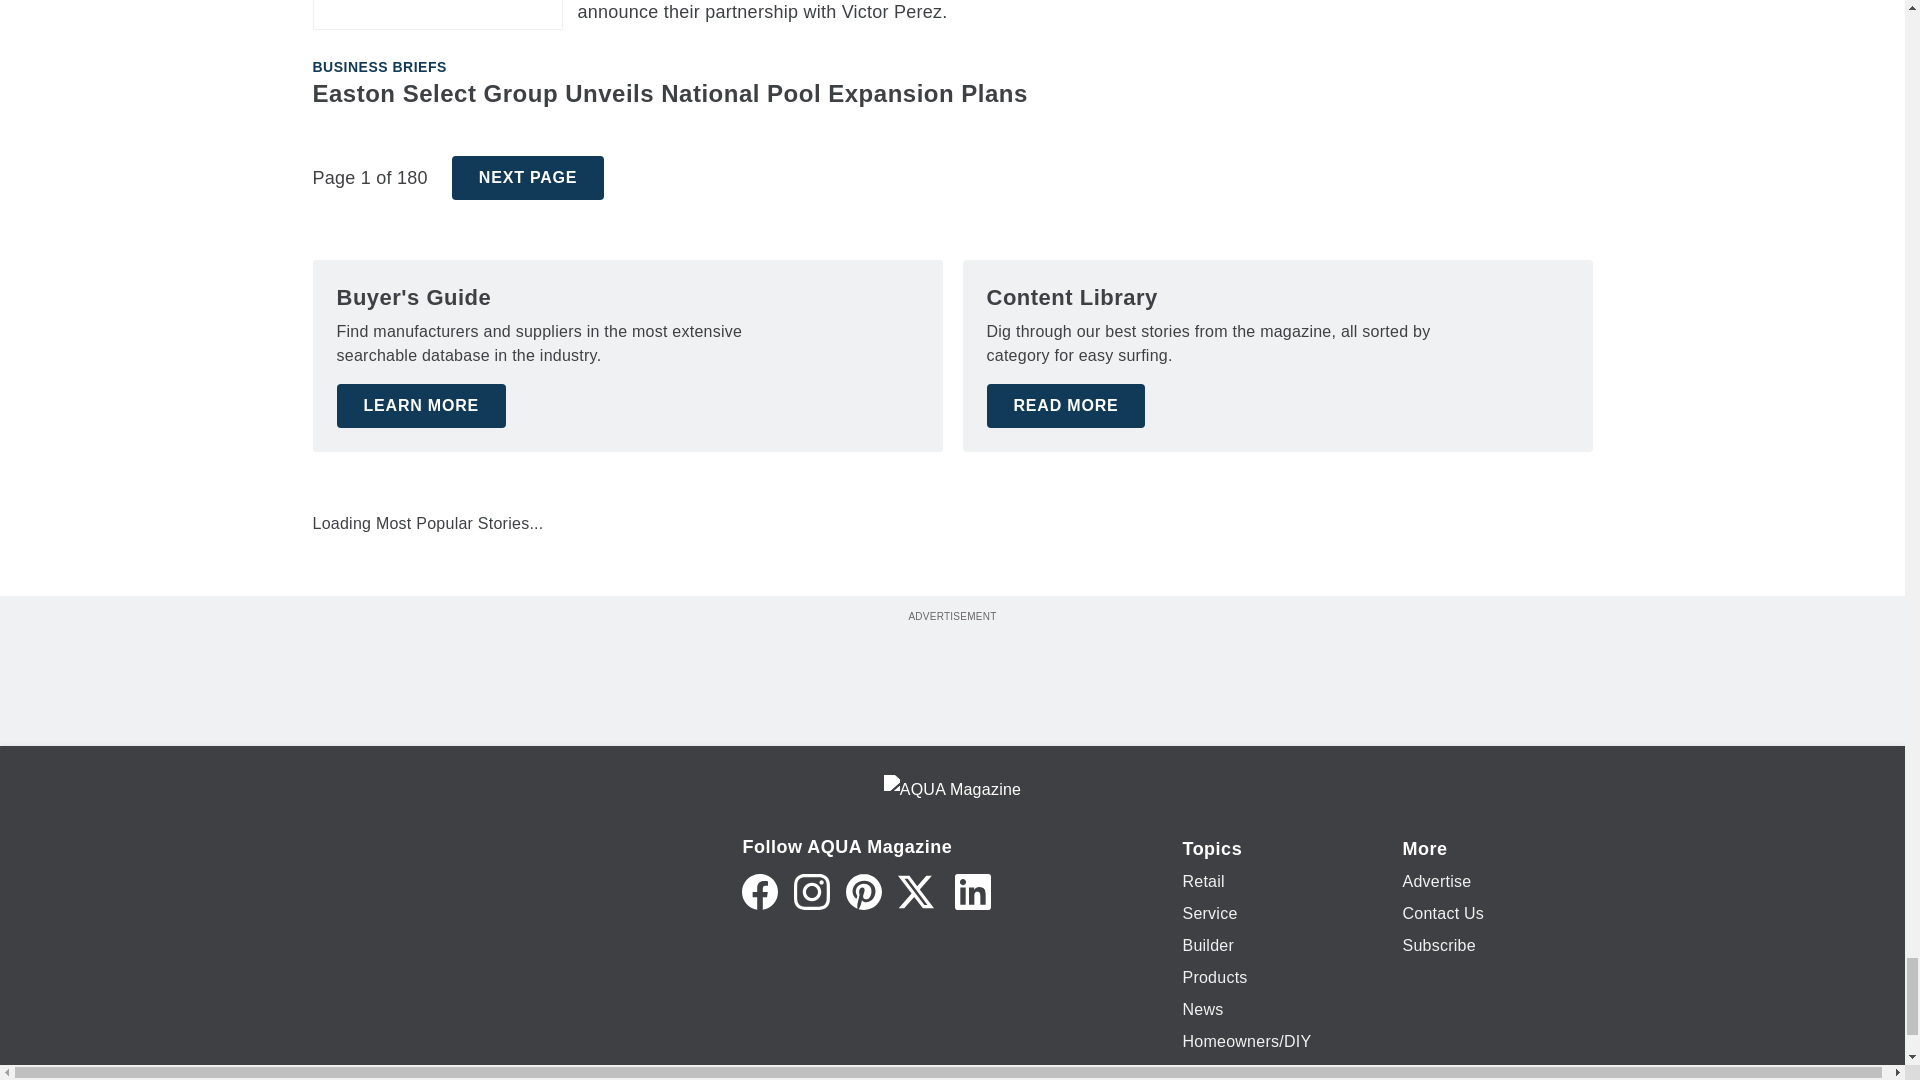 Image resolution: width=1920 pixels, height=1080 pixels. Describe the element at coordinates (916, 892) in the screenshot. I see `Twitter X icon` at that location.